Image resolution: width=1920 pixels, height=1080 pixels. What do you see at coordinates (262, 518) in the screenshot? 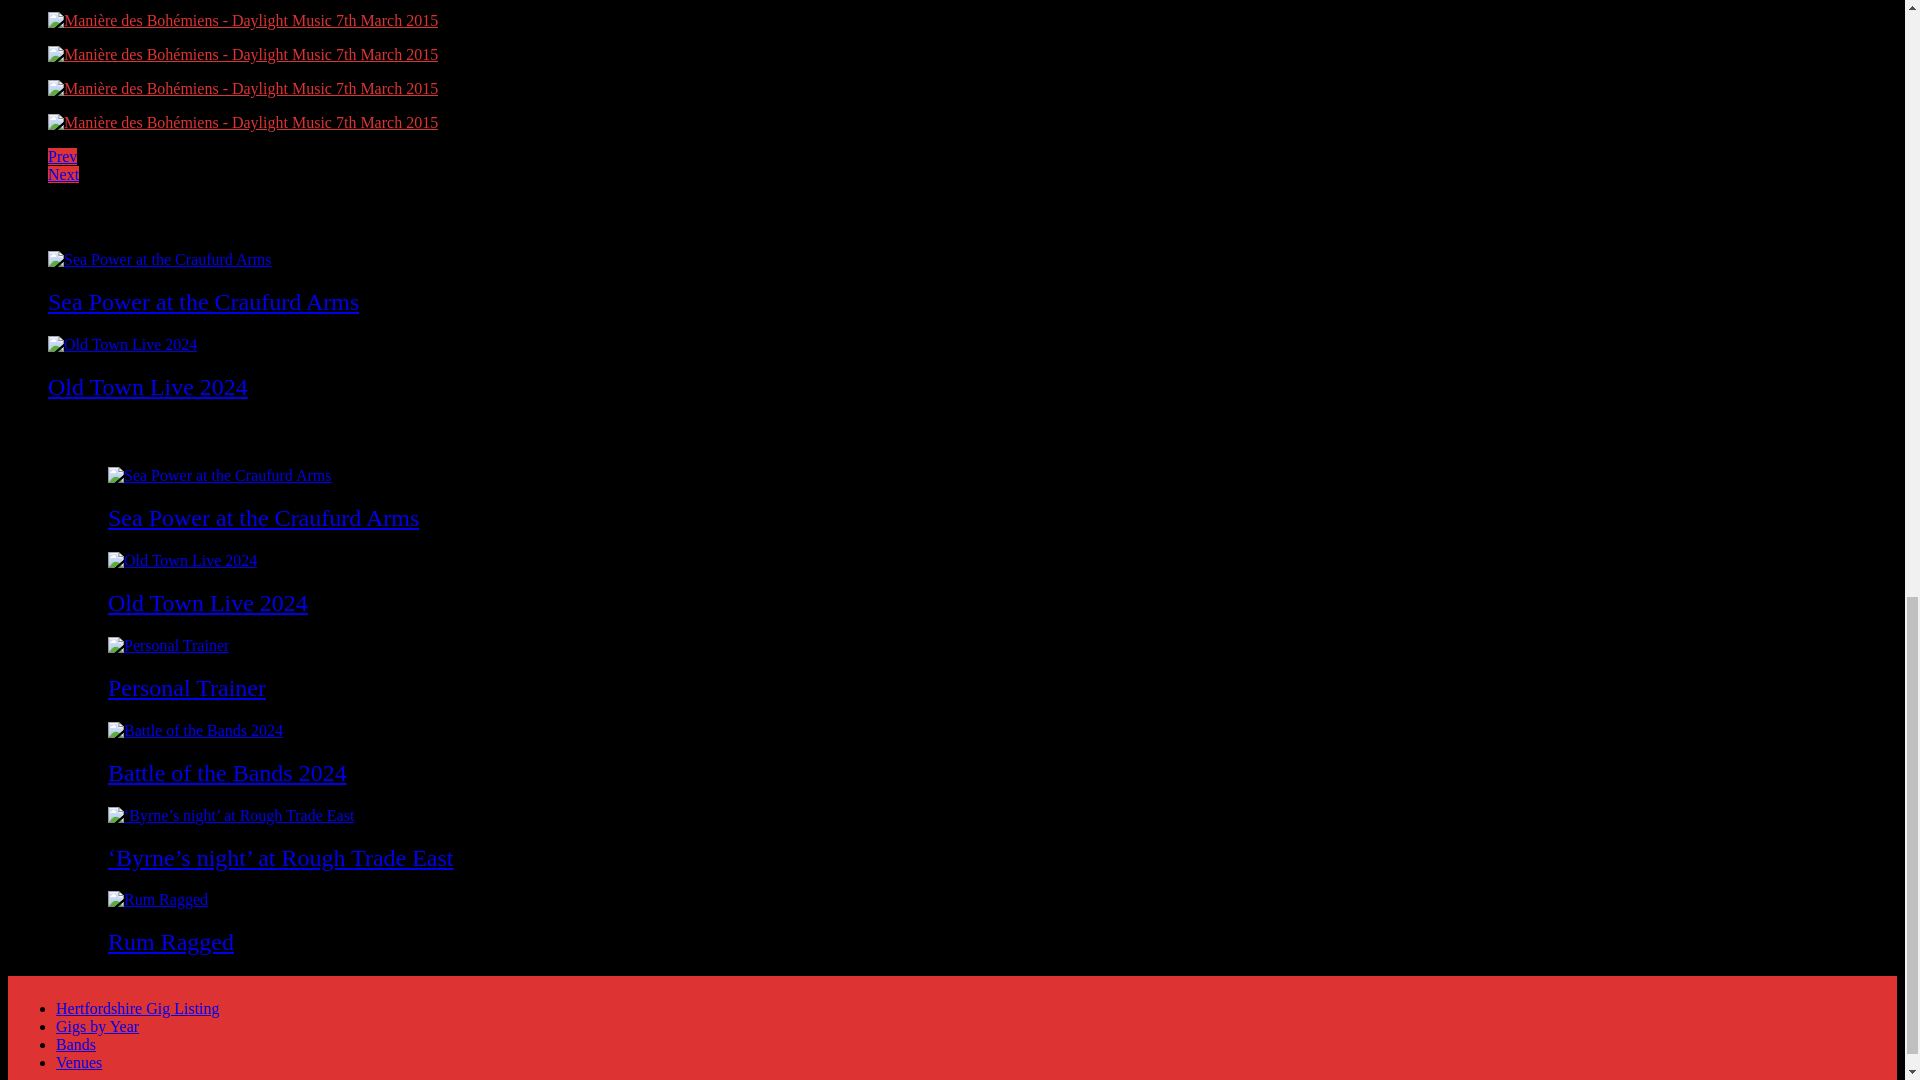
I see `Sea Power at the Craufurd Arms` at bounding box center [262, 518].